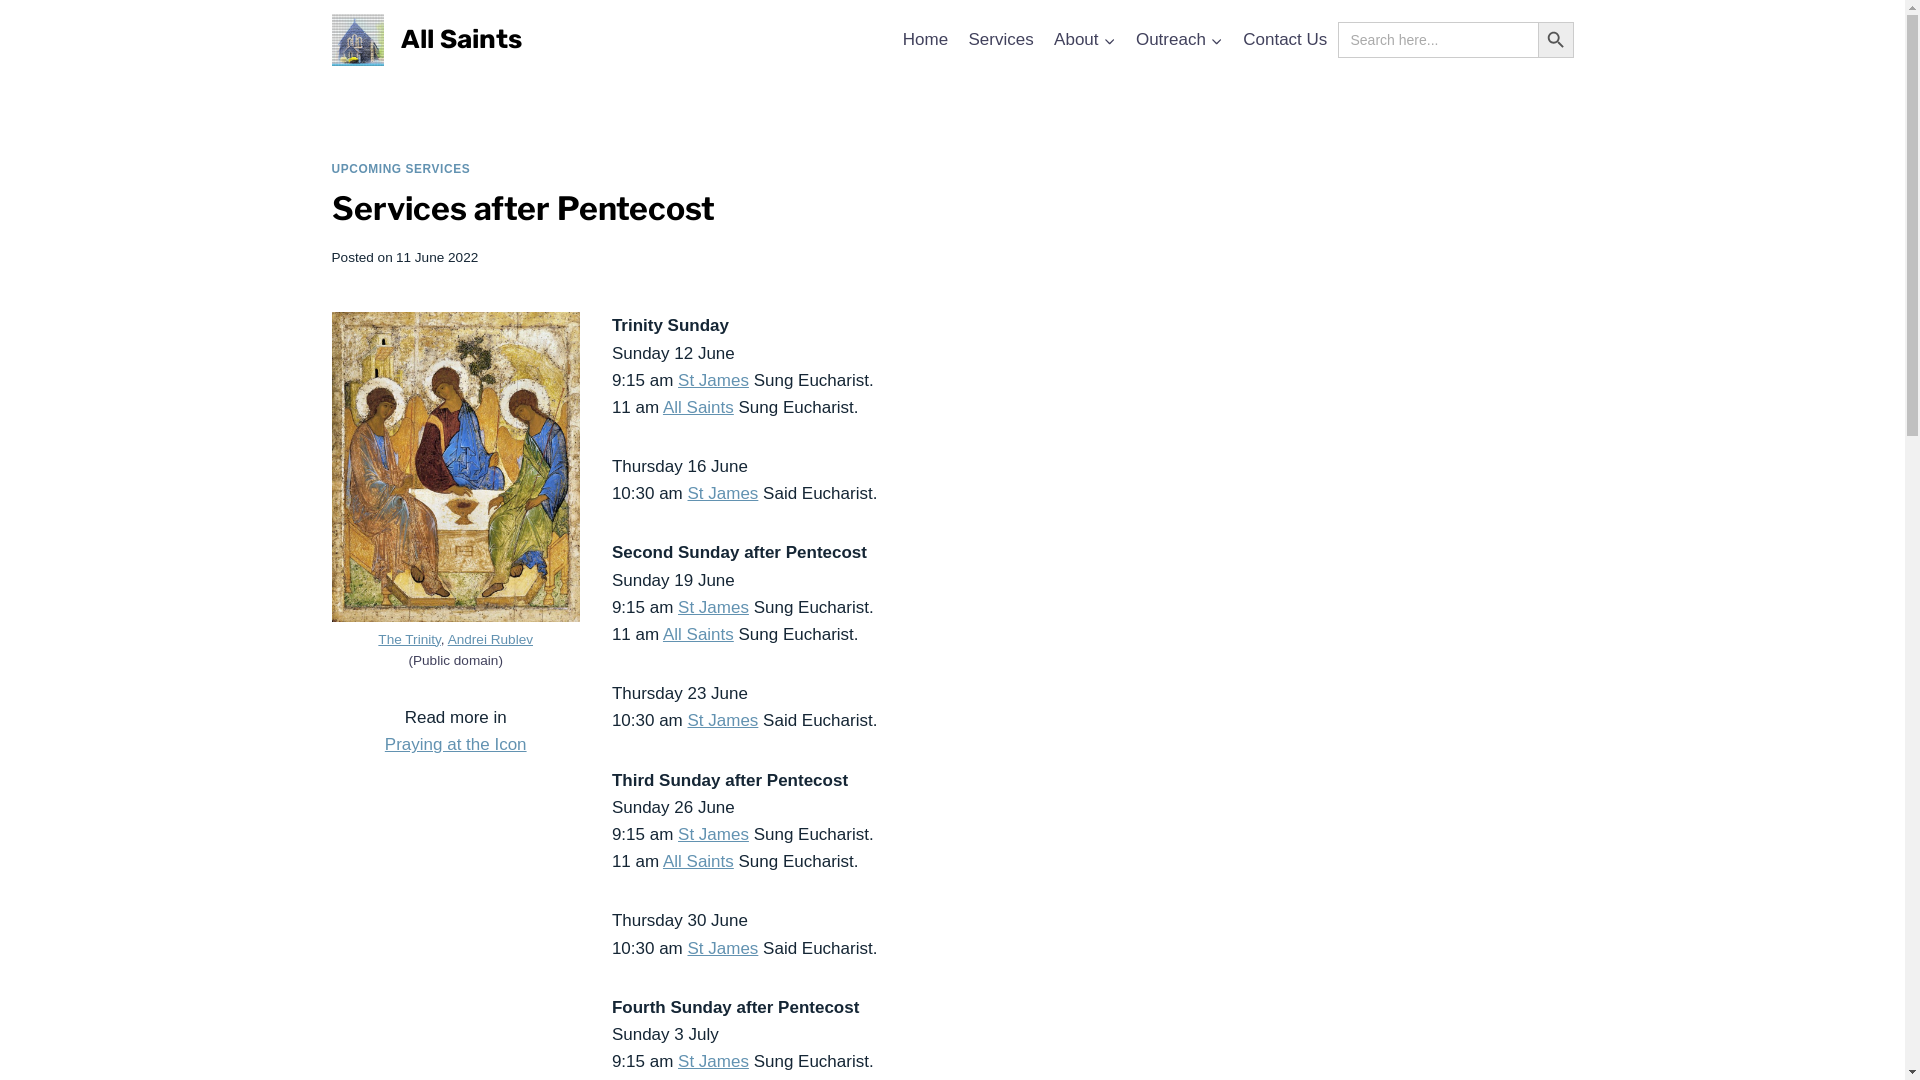 The image size is (1920, 1080). What do you see at coordinates (1285, 40) in the screenshot?
I see `Contact Us` at bounding box center [1285, 40].